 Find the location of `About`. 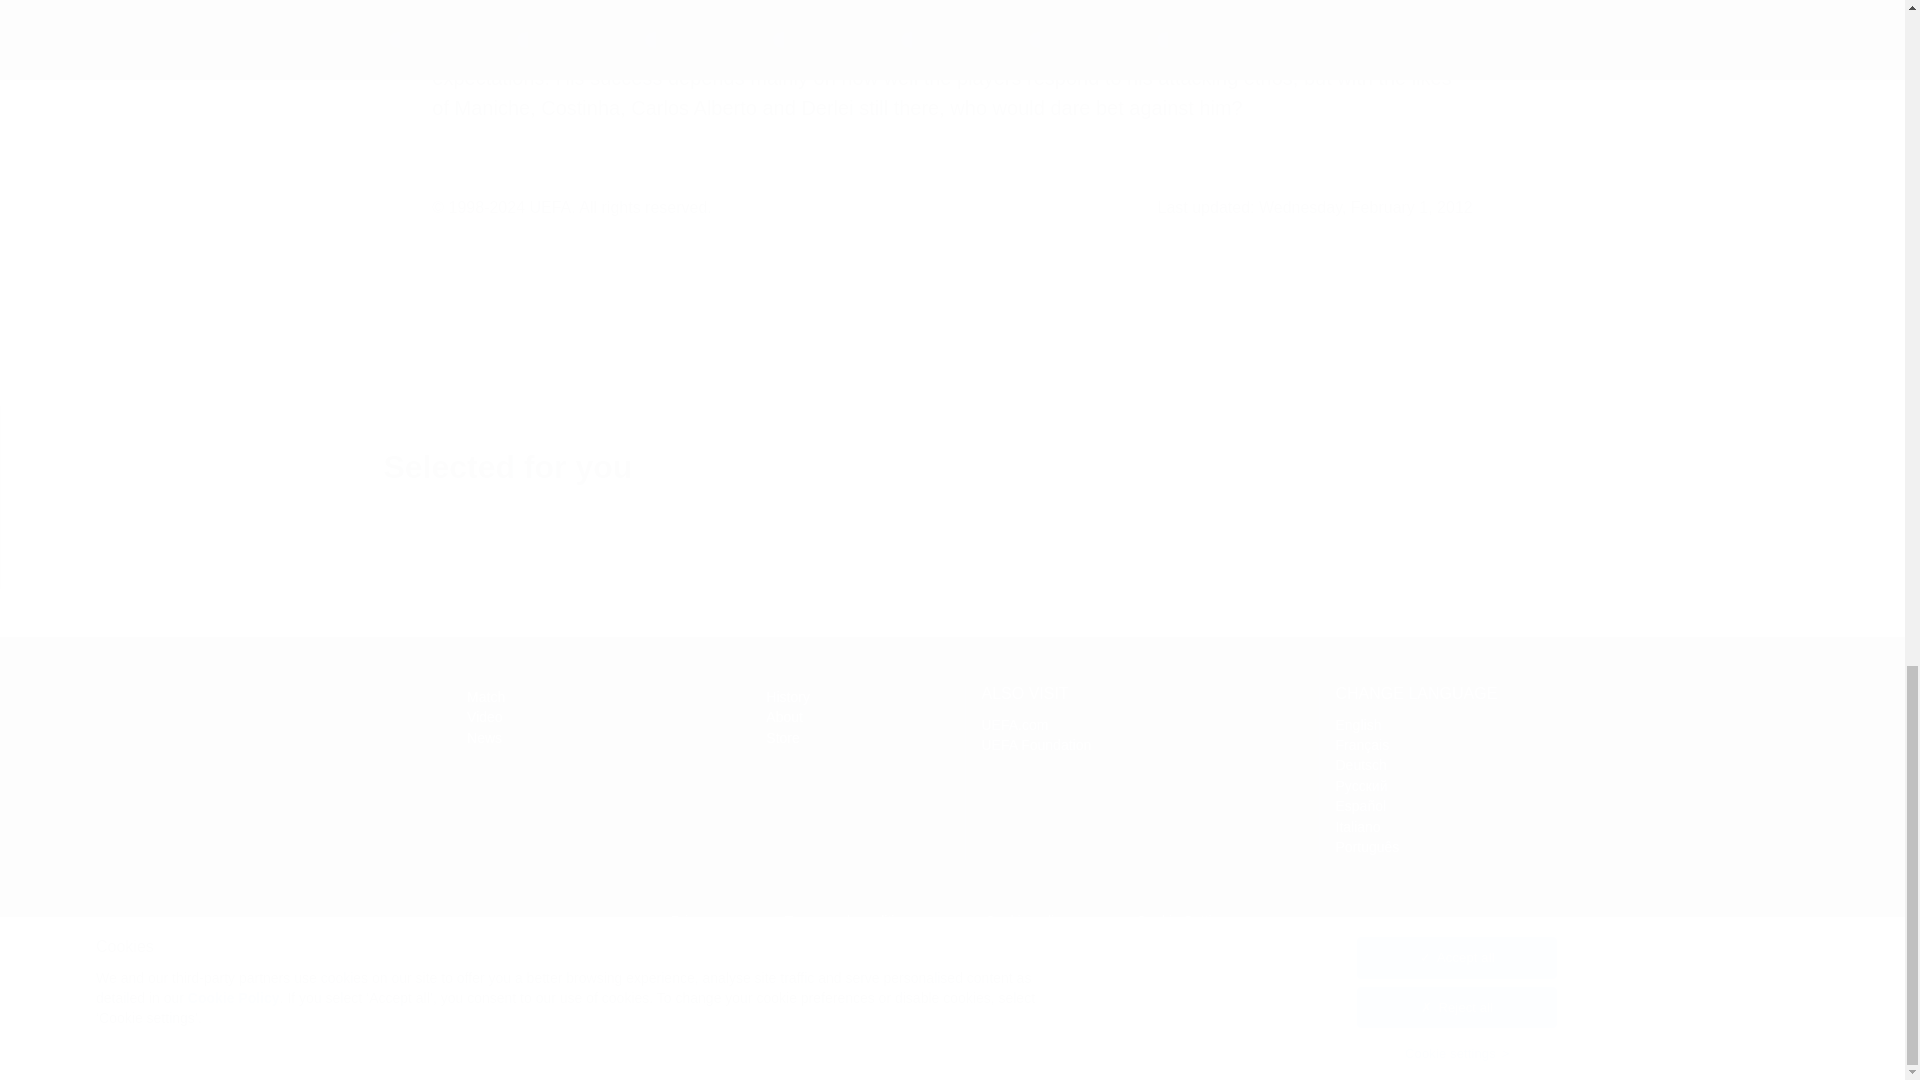

About is located at coordinates (784, 716).